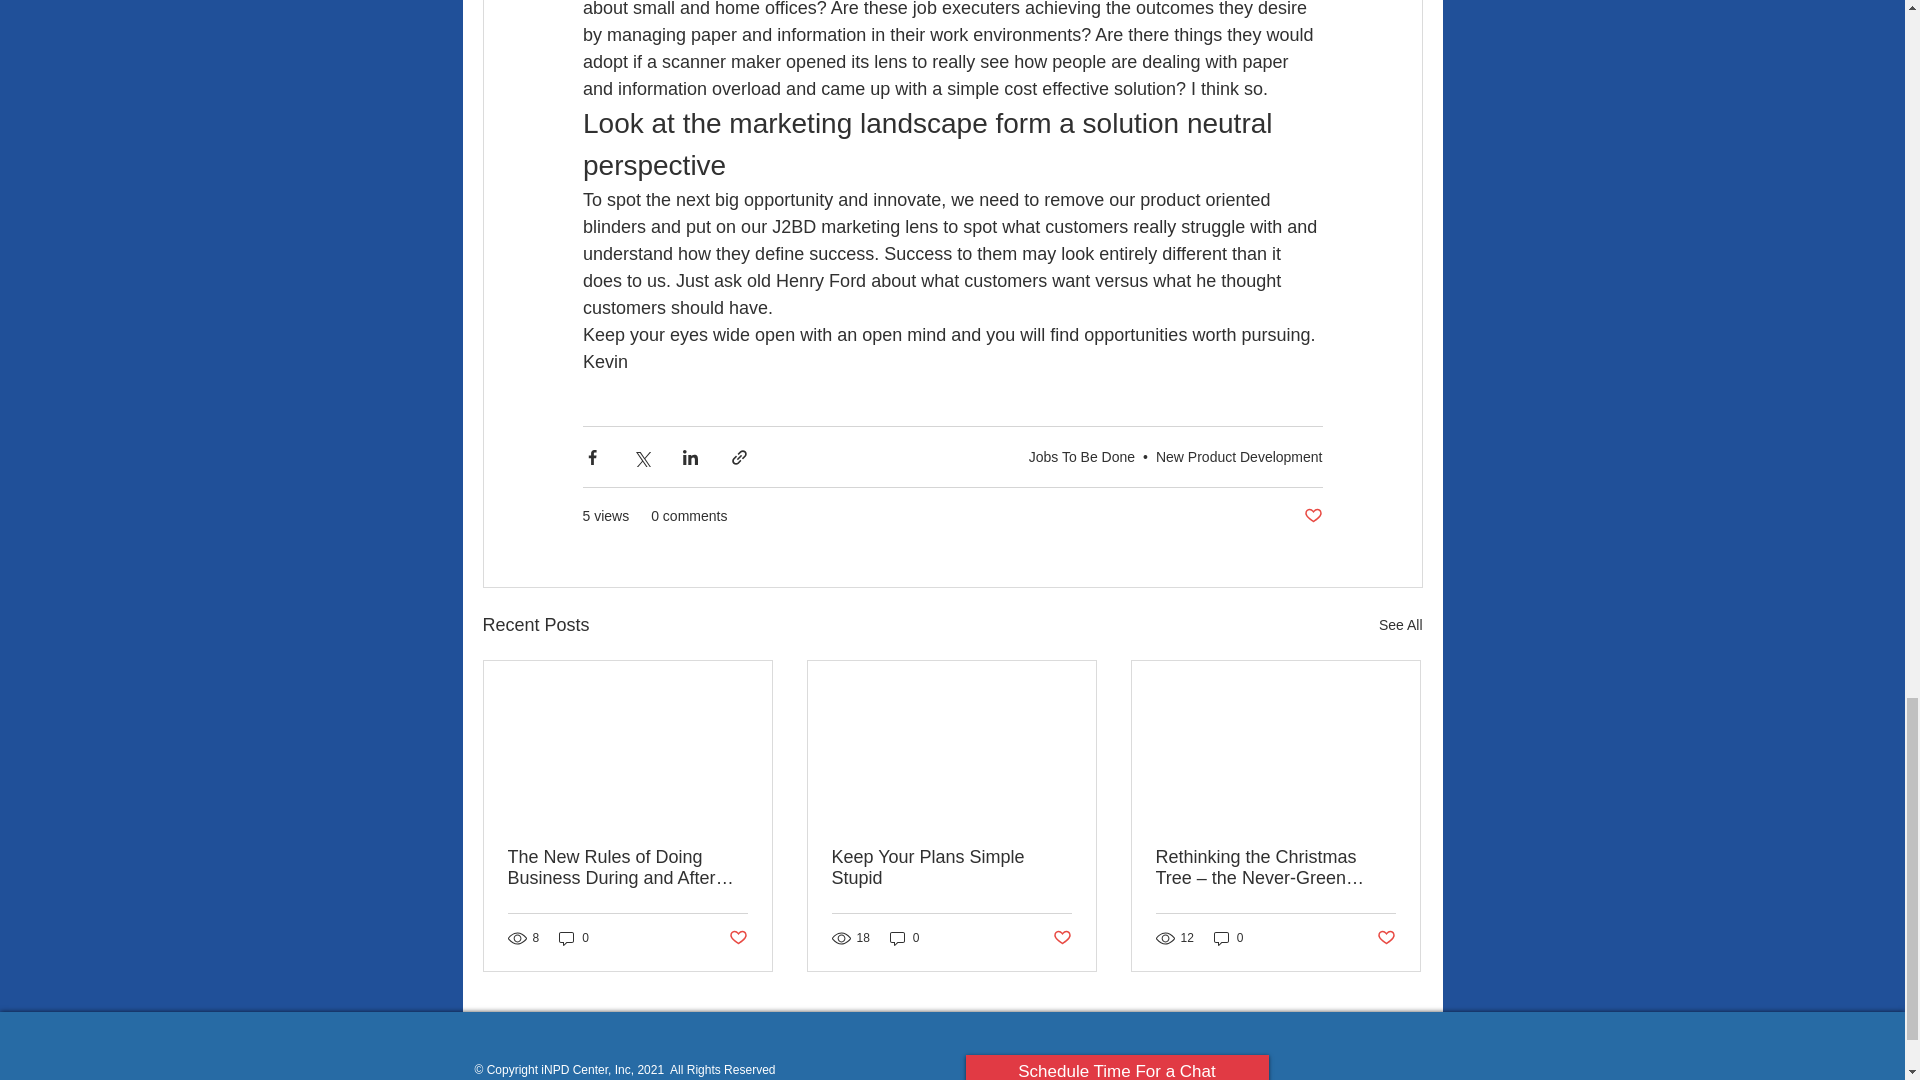  Describe the element at coordinates (1312, 516) in the screenshot. I see `Post not marked as liked` at that location.